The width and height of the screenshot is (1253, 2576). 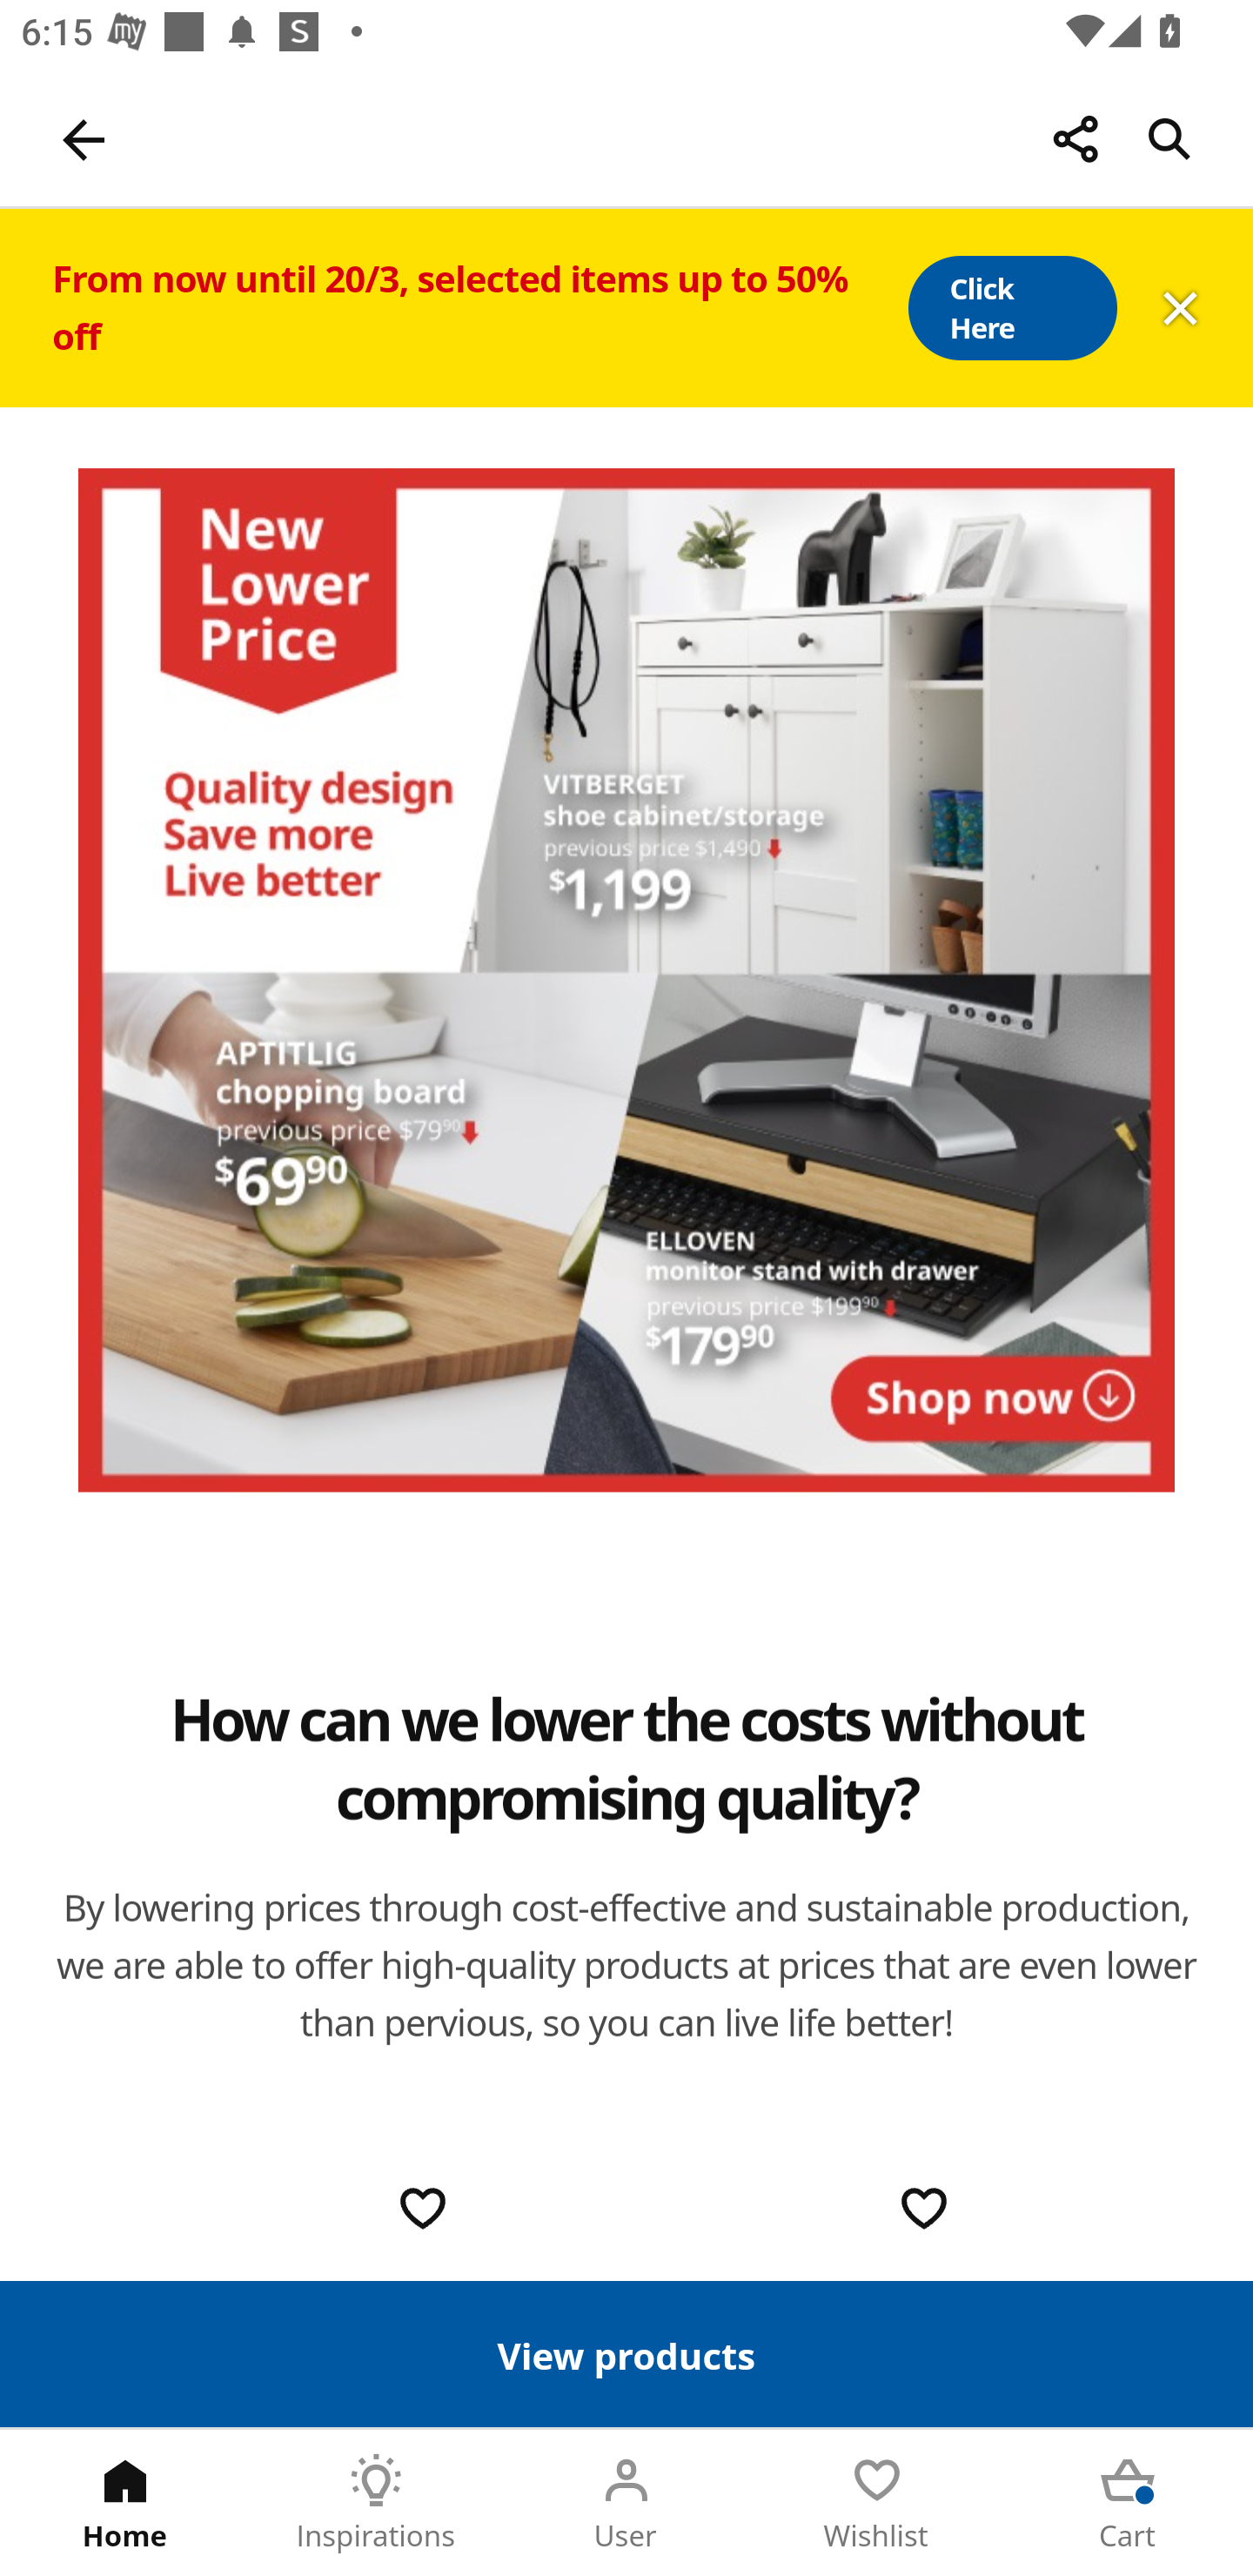 What do you see at coordinates (1128, 2503) in the screenshot?
I see `Cart
Tab 5 of 5` at bounding box center [1128, 2503].